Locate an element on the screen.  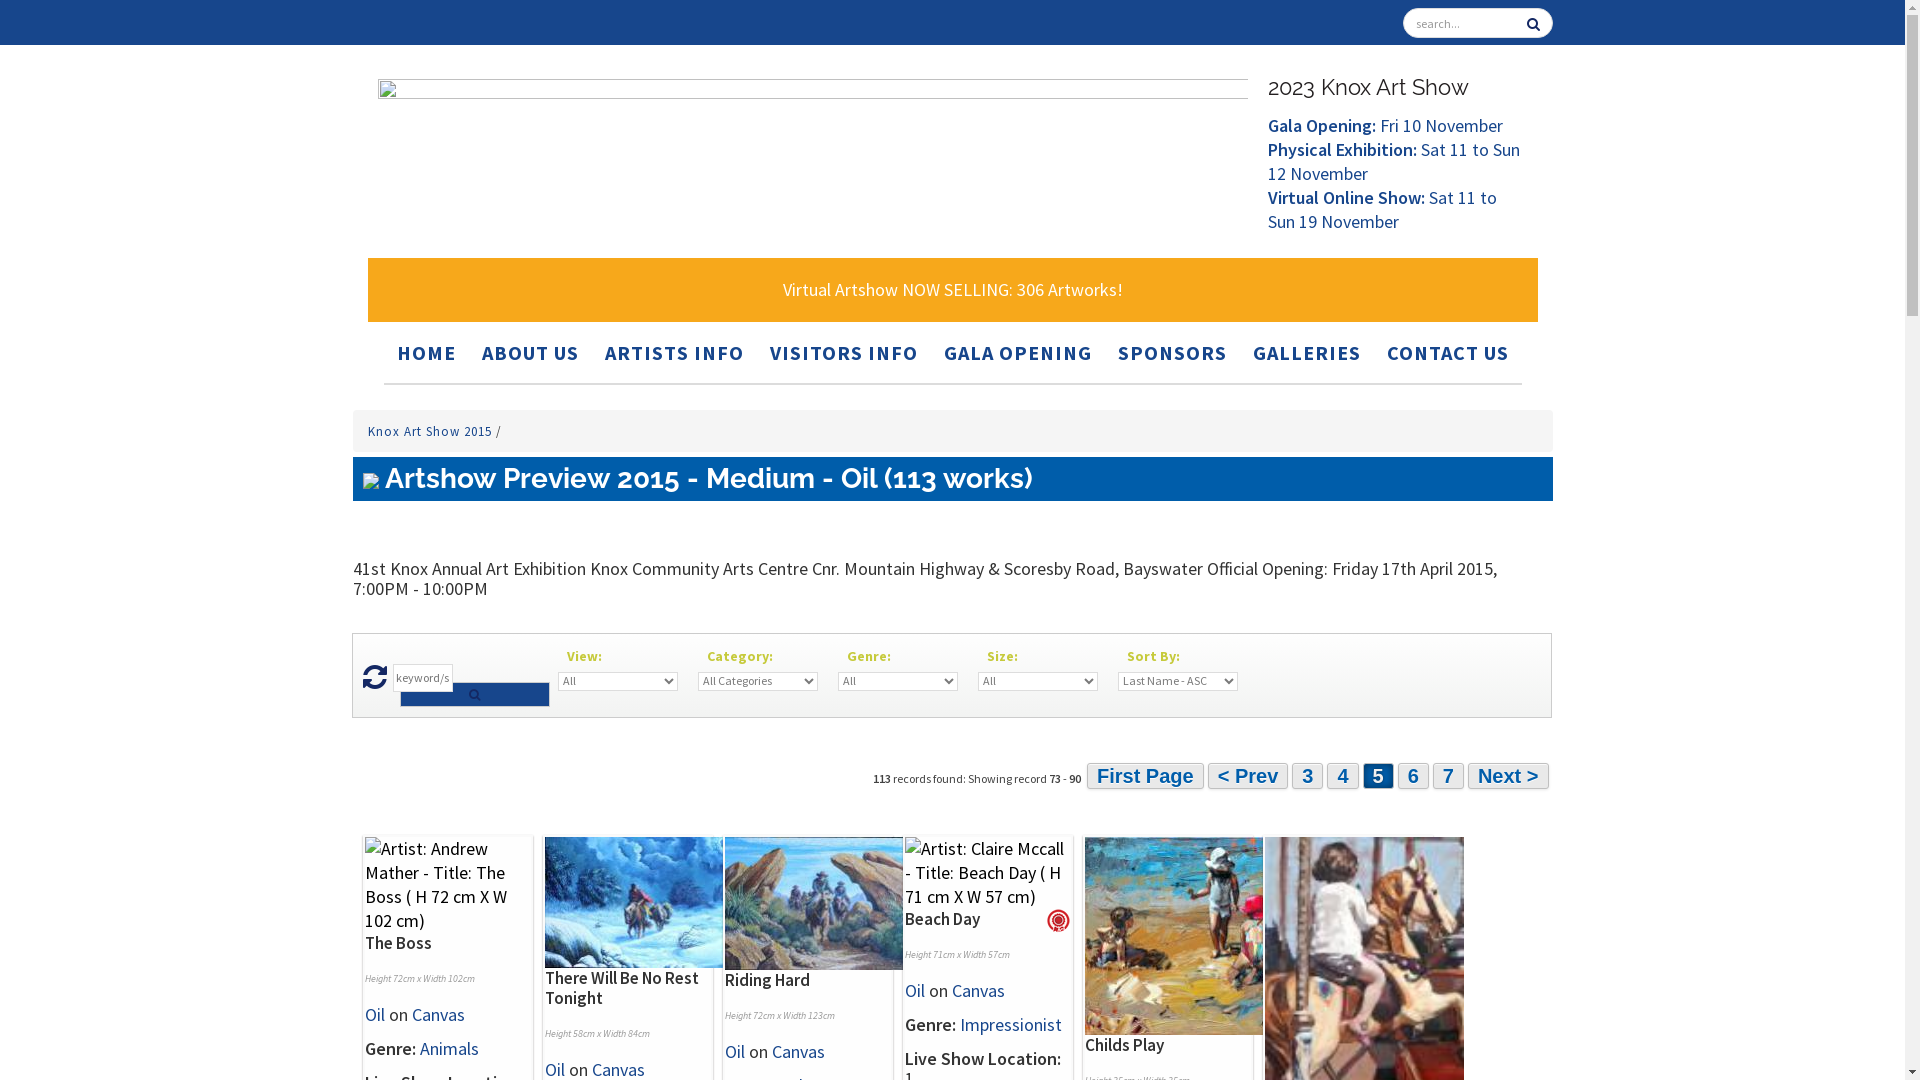
Beach Day is located at coordinates (942, 919).